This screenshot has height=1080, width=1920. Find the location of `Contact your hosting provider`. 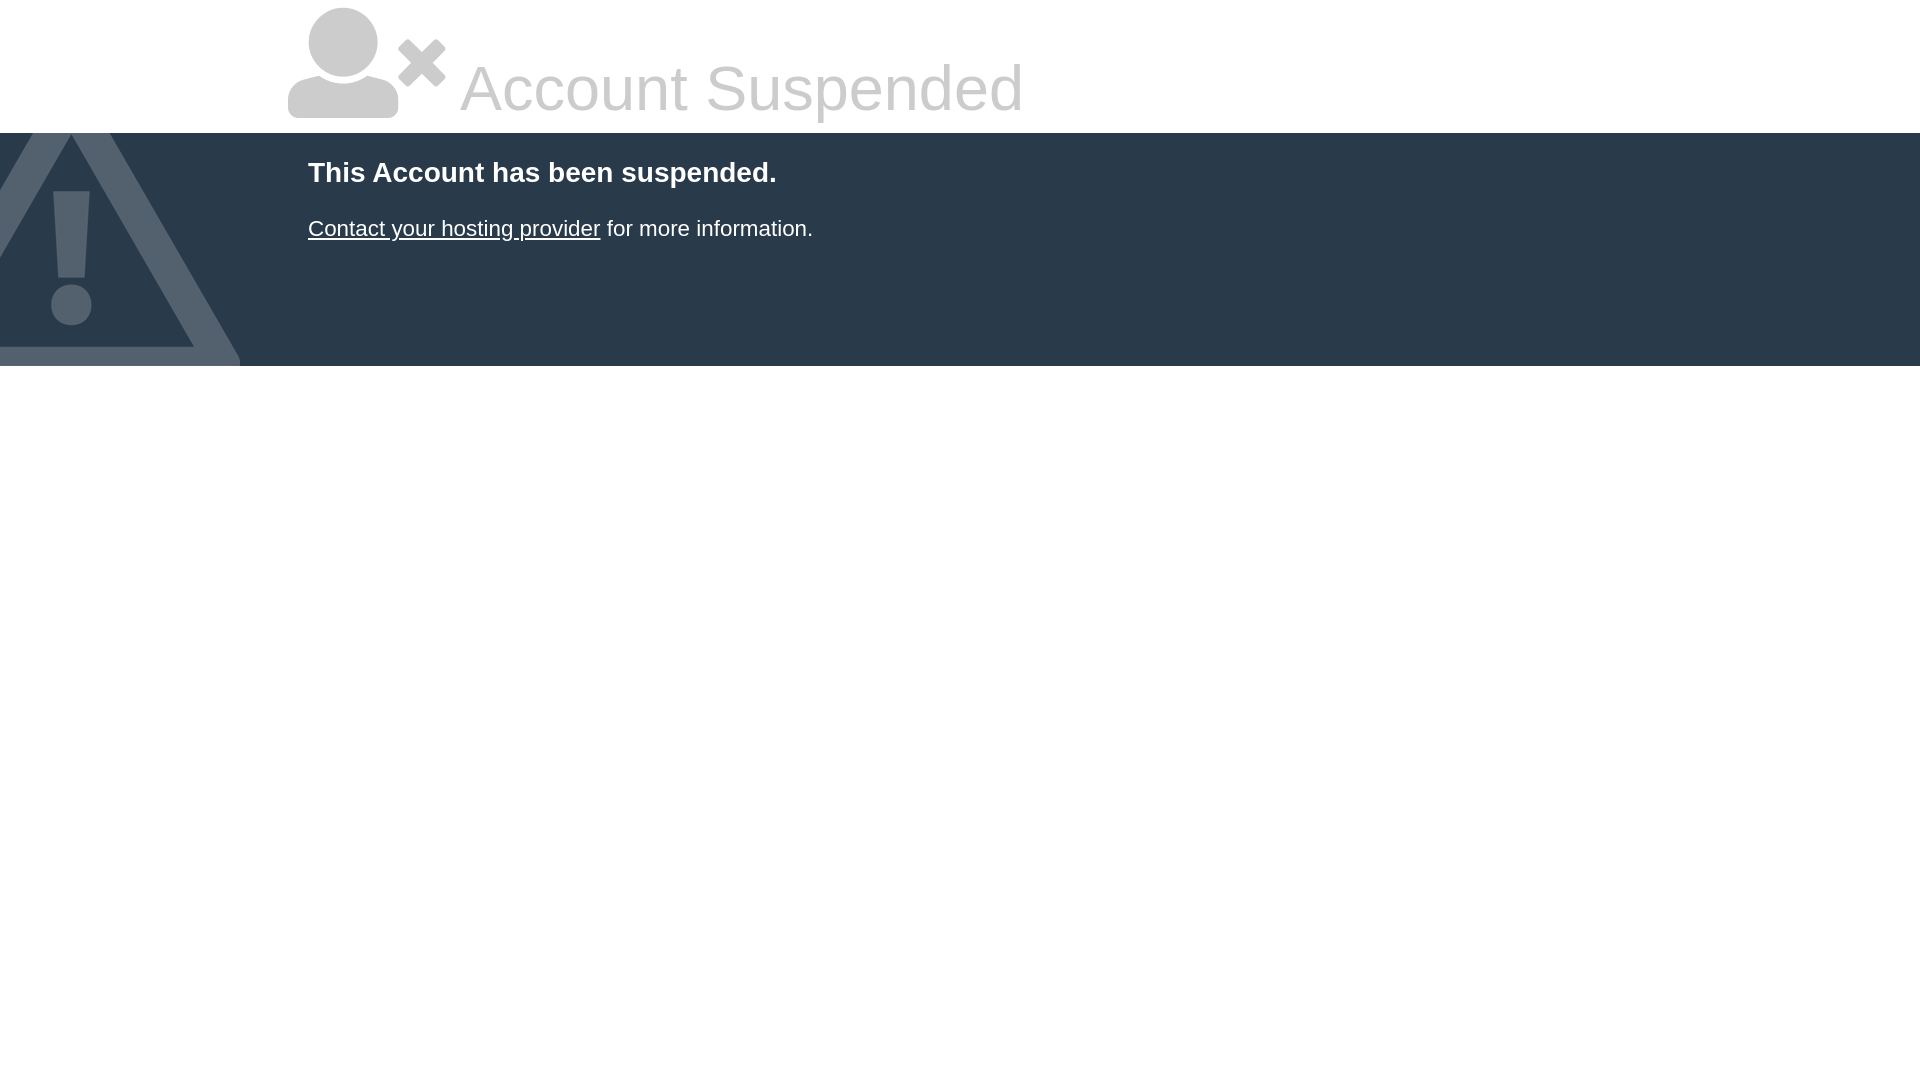

Contact your hosting provider is located at coordinates (454, 228).